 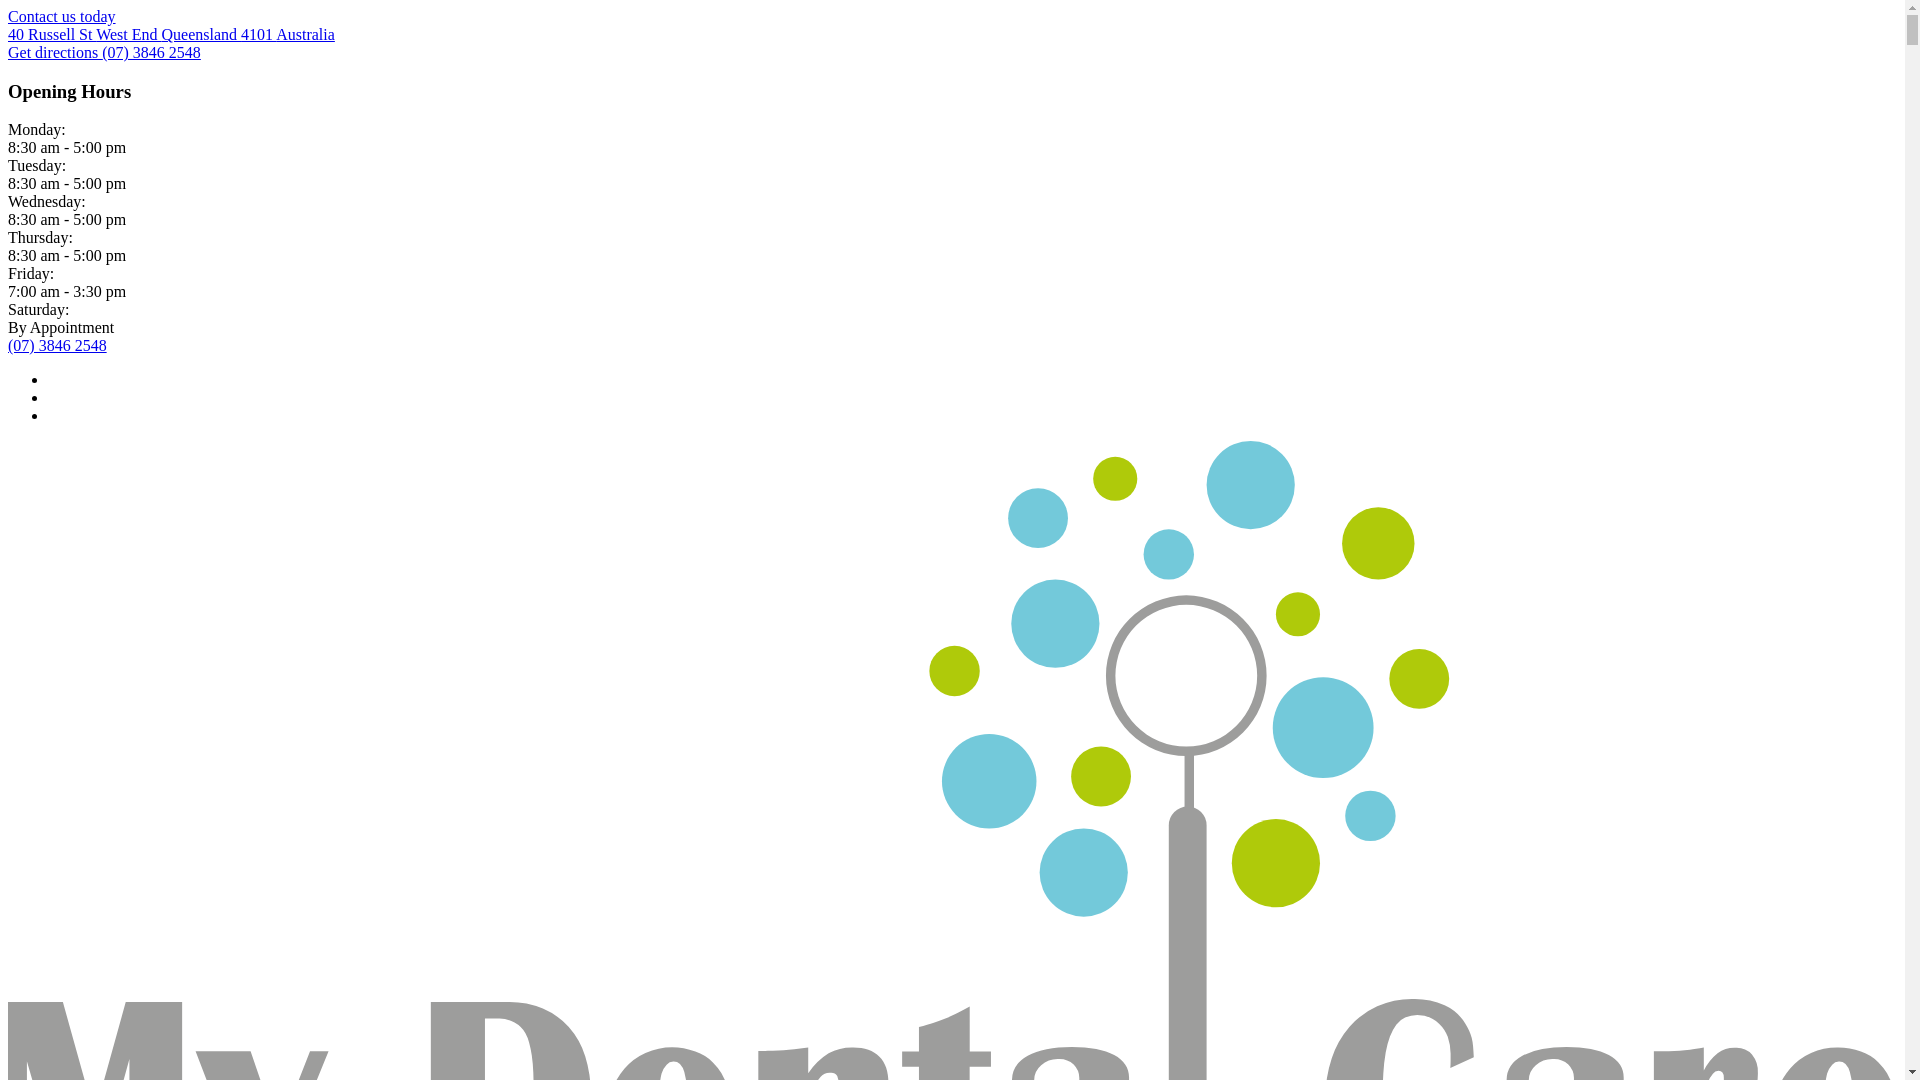 I want to click on 40 Russell St West End Queensland 4101 Australia, so click(x=172, y=34).